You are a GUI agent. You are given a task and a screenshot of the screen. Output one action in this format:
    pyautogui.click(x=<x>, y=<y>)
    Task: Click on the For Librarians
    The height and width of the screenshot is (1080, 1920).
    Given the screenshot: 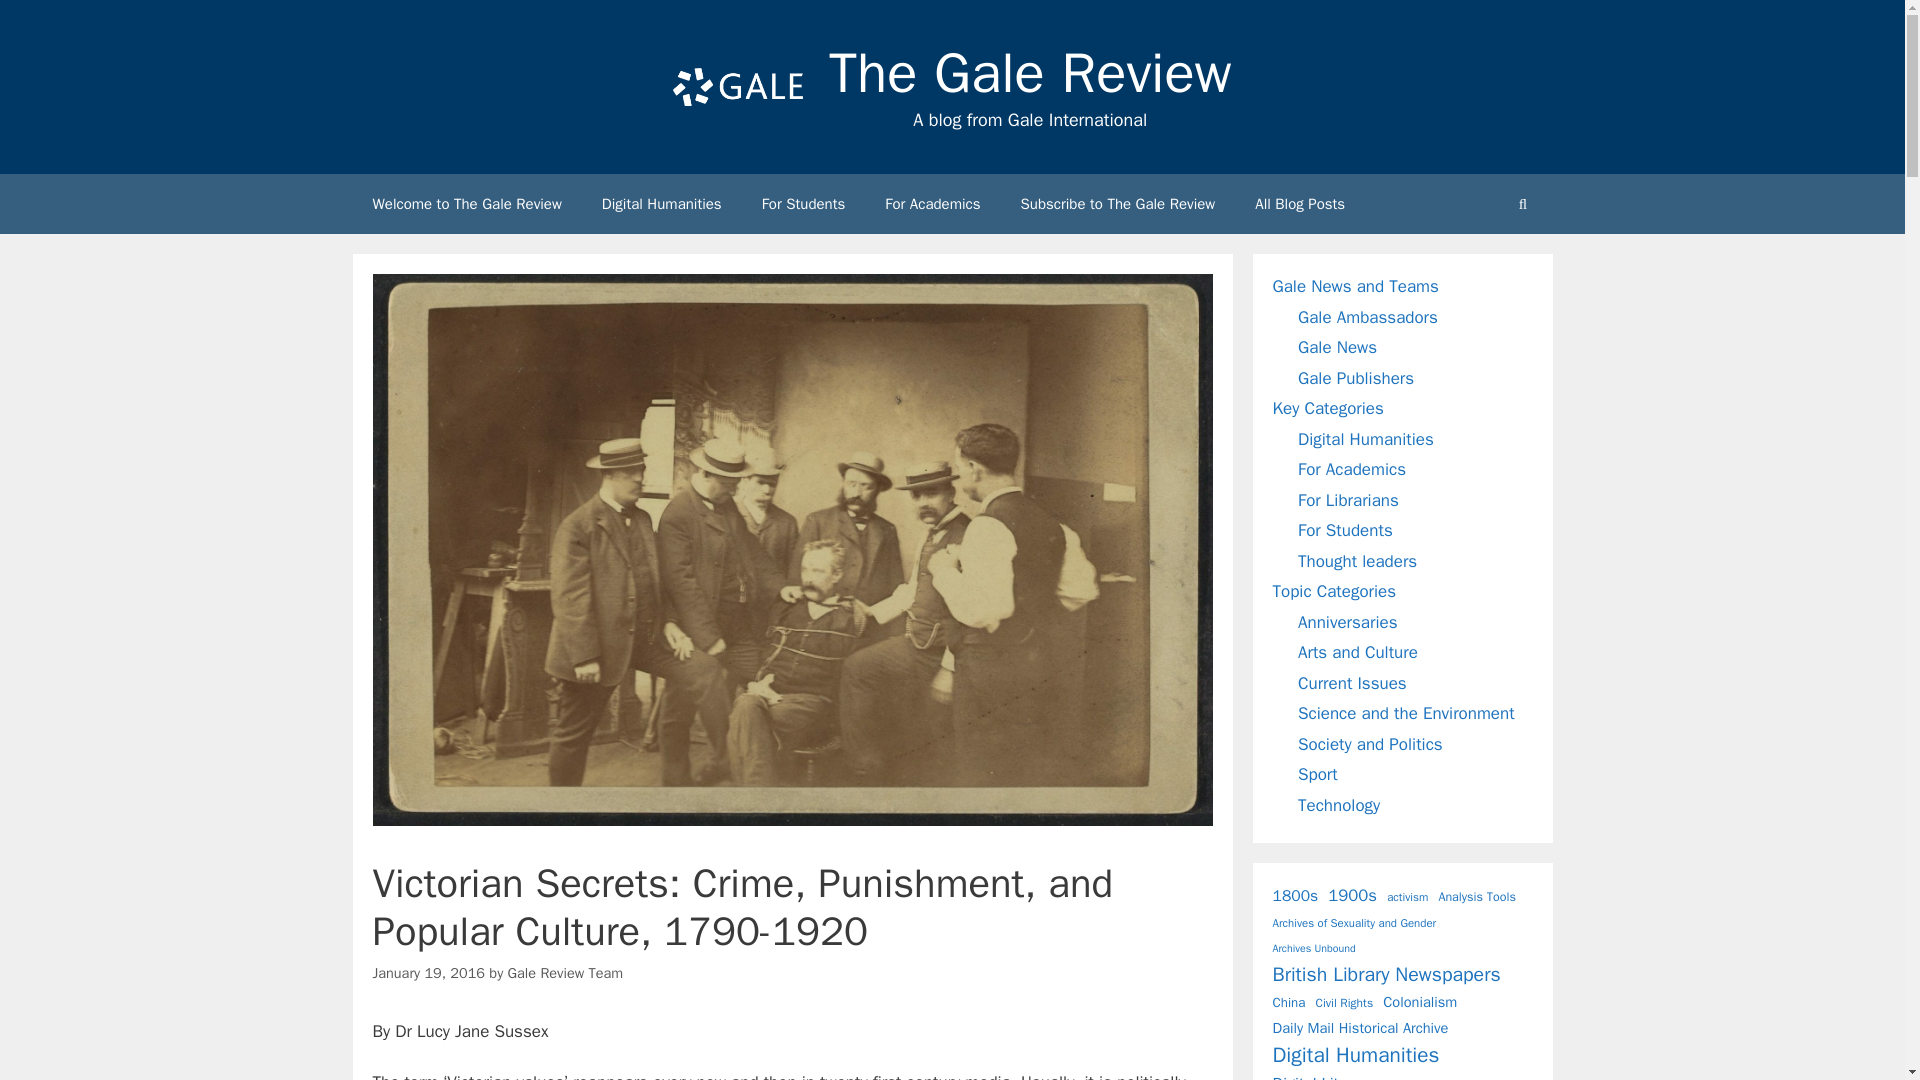 What is the action you would take?
    pyautogui.click(x=1348, y=500)
    